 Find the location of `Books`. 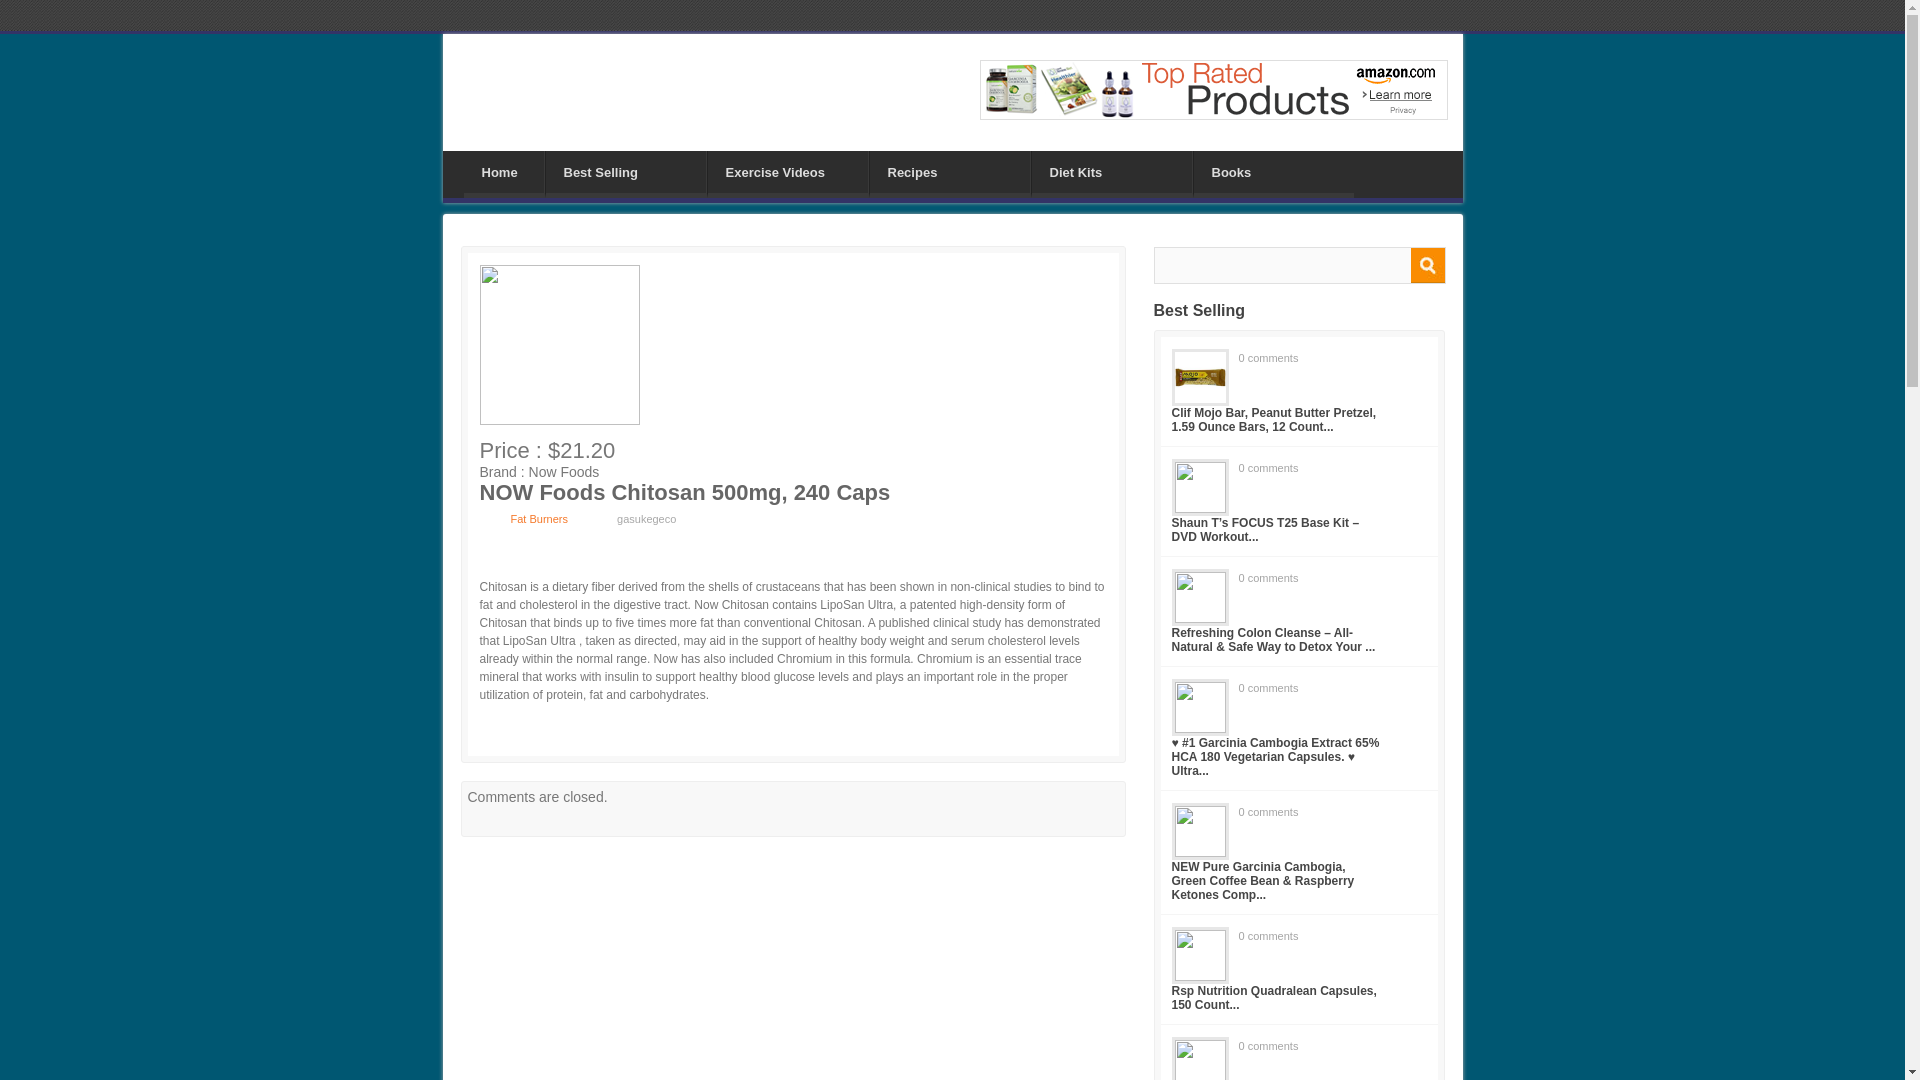

Books is located at coordinates (1274, 172).